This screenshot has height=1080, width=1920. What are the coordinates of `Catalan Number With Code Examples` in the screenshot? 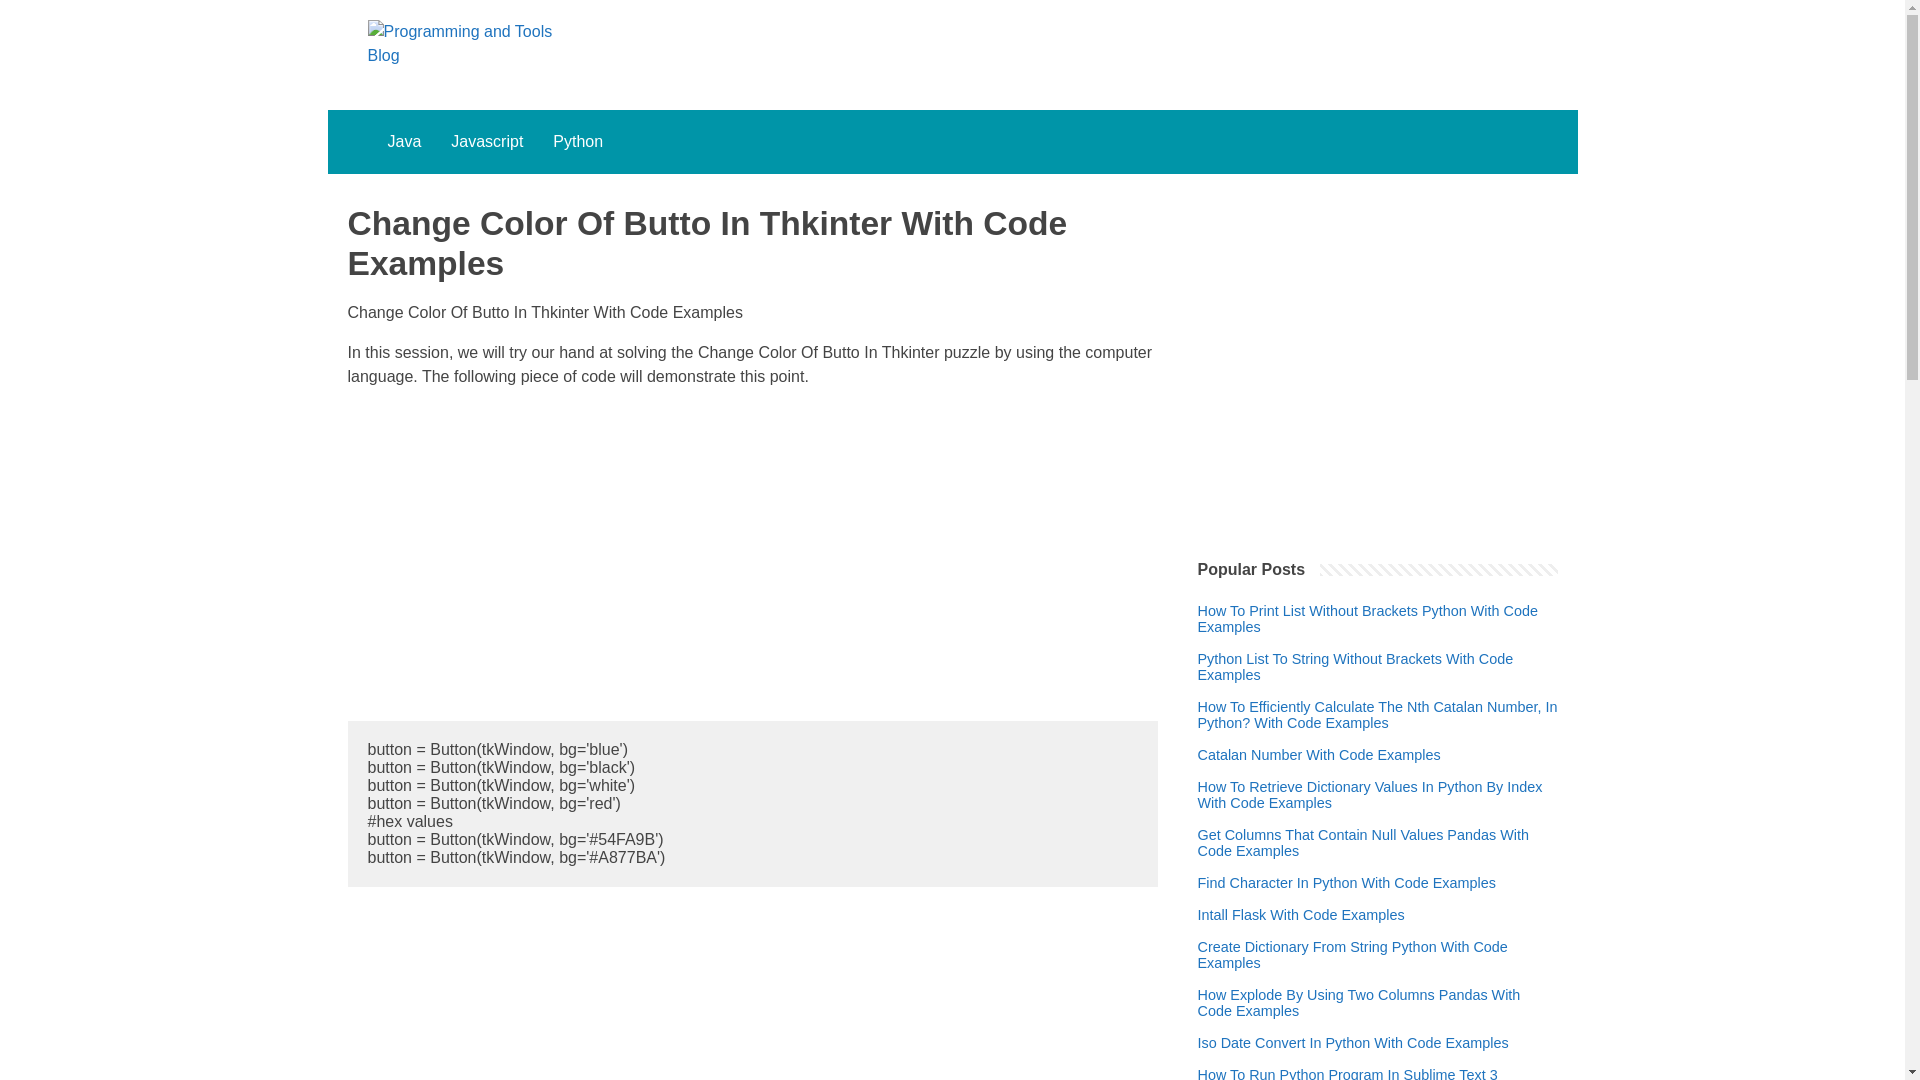 It's located at (1320, 754).